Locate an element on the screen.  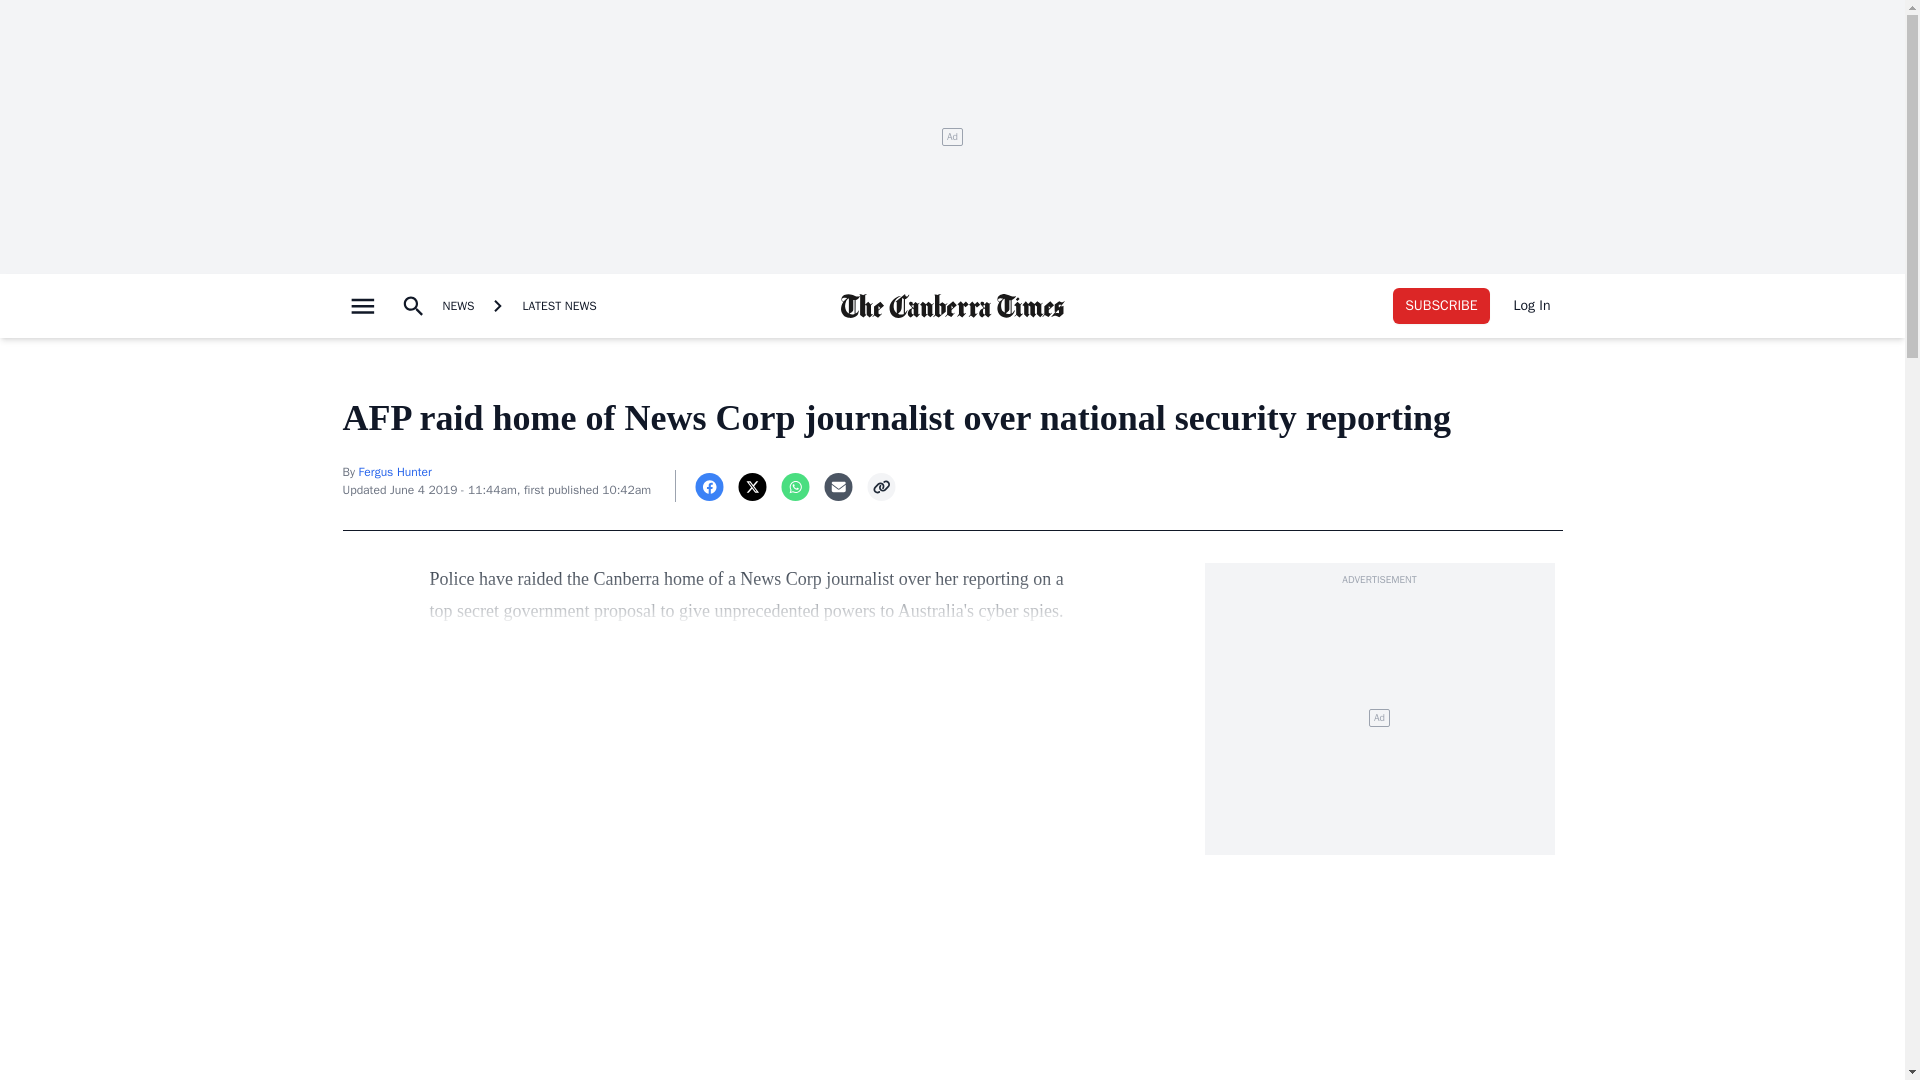
Log In is located at coordinates (1532, 306).